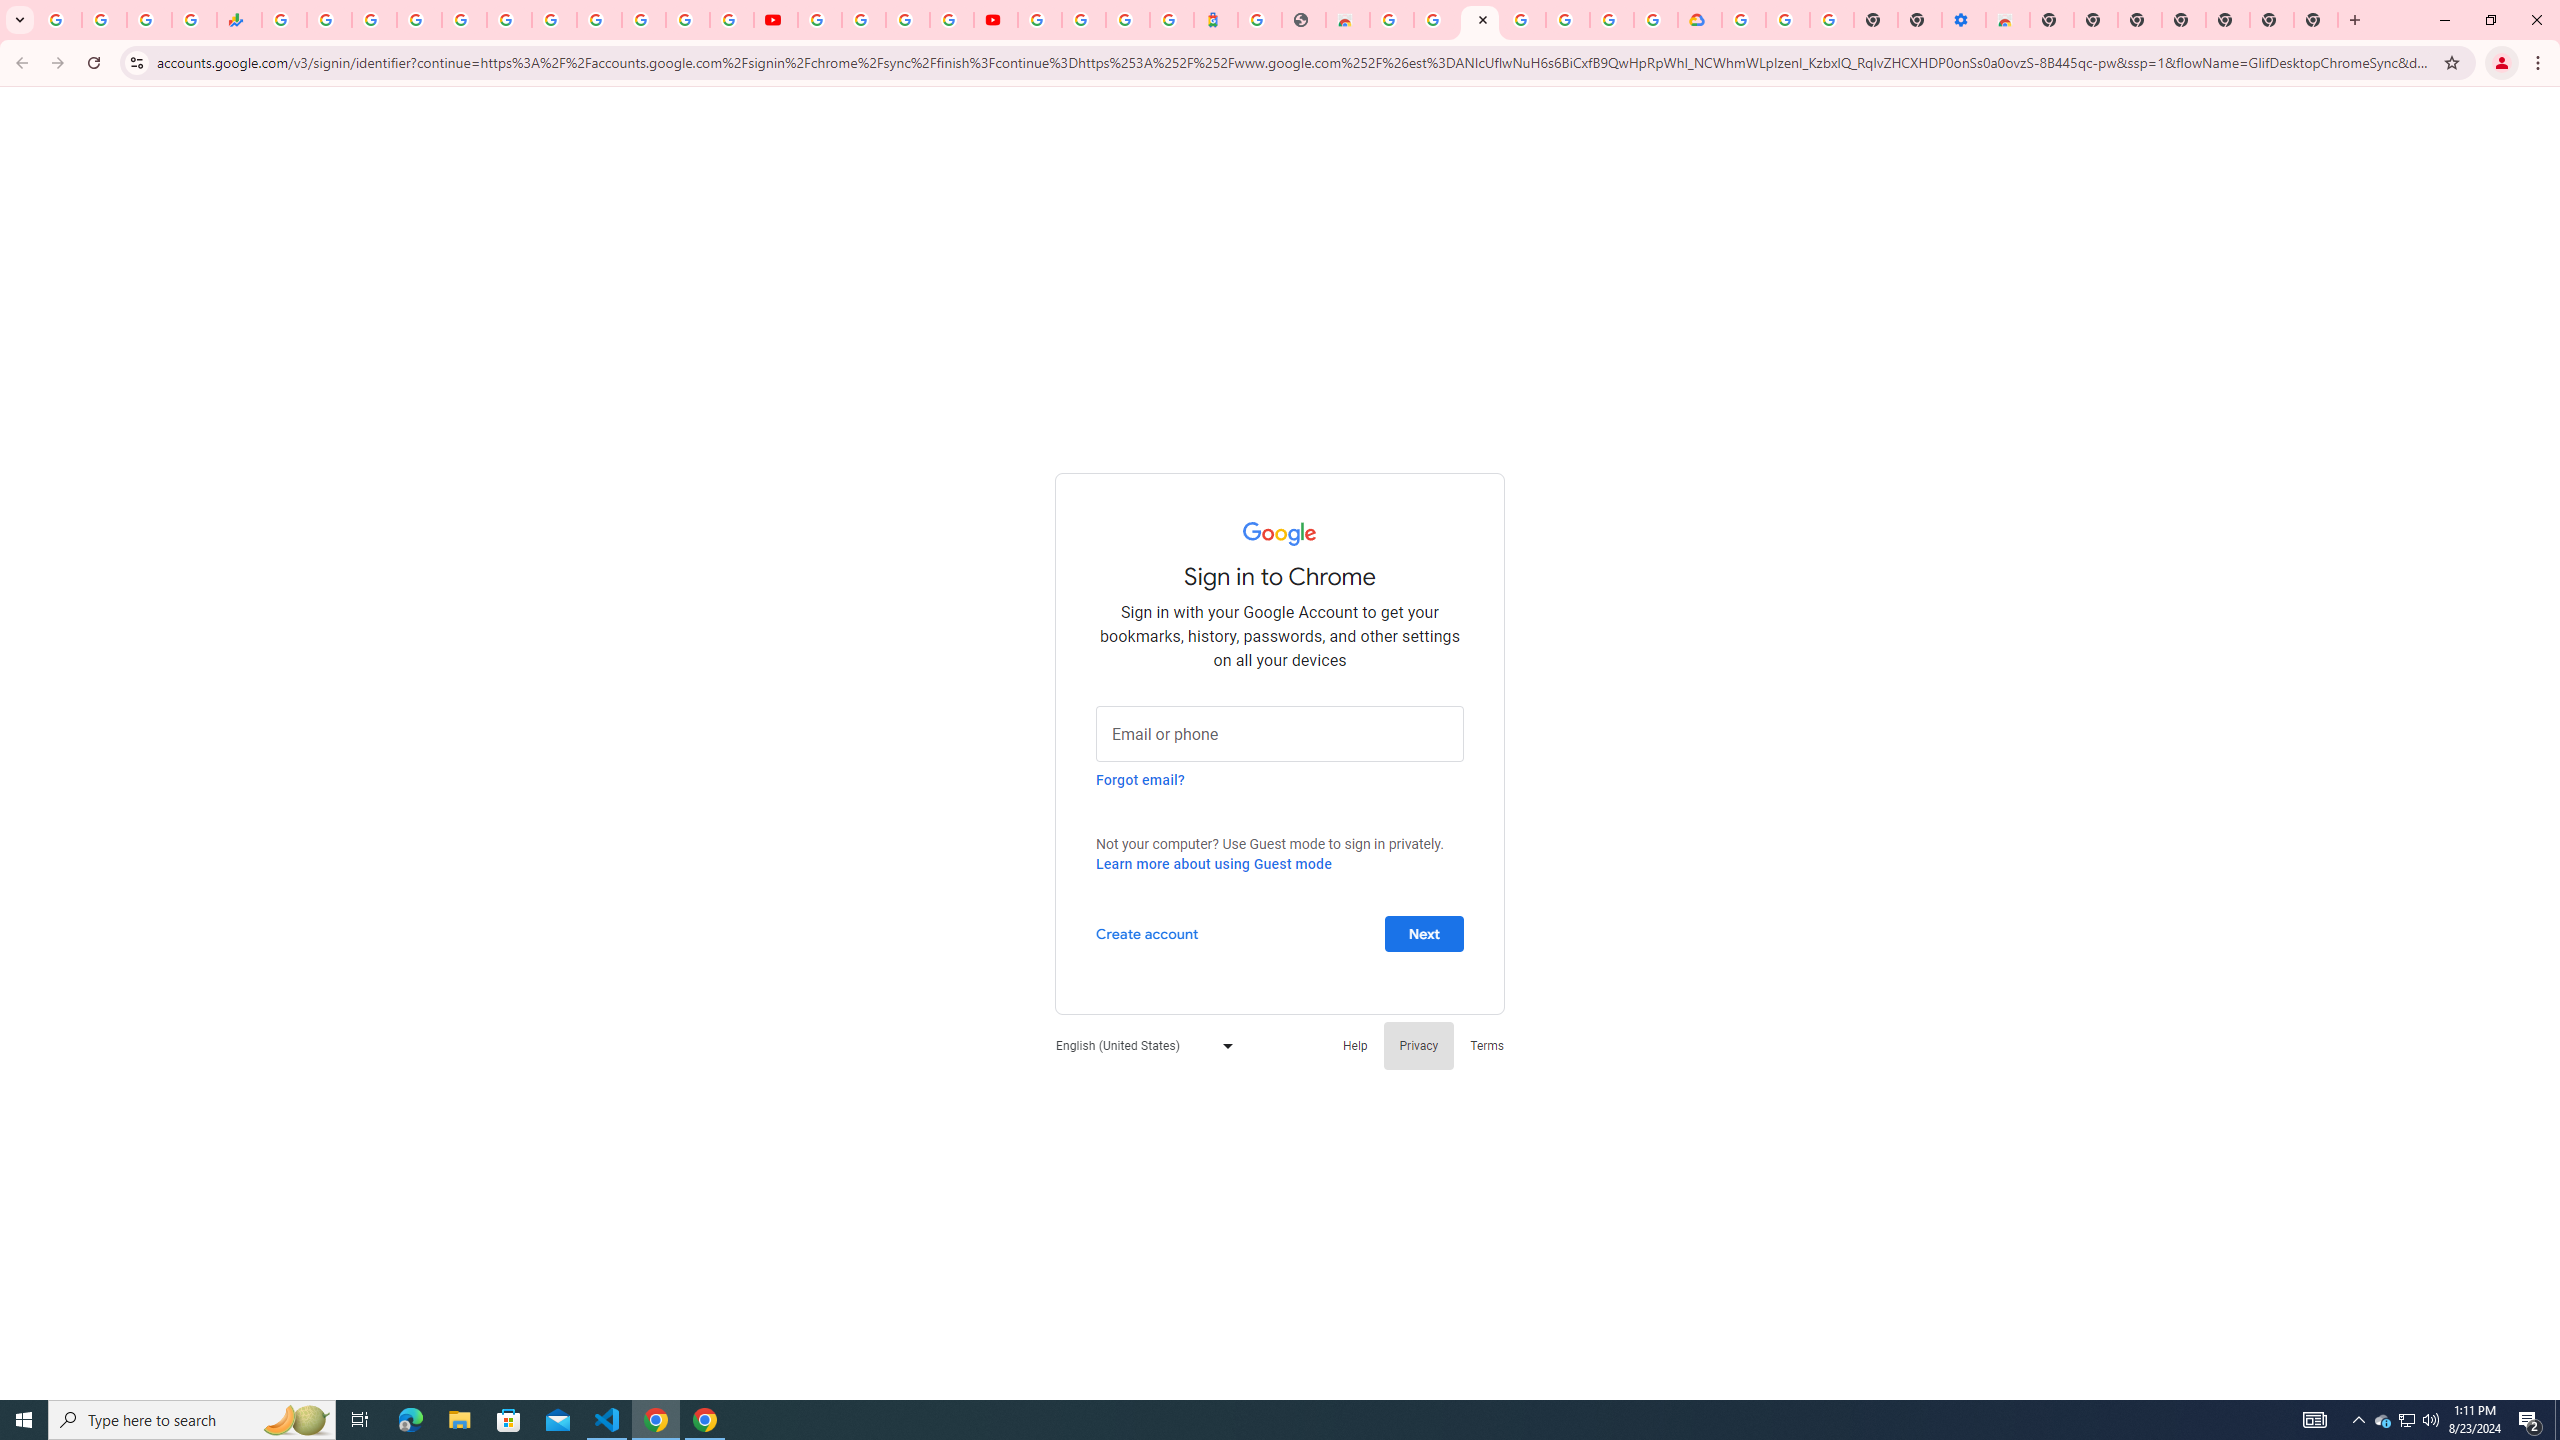 The image size is (2560, 1440). What do you see at coordinates (1213, 864) in the screenshot?
I see `Learn more about using Guest mode` at bounding box center [1213, 864].